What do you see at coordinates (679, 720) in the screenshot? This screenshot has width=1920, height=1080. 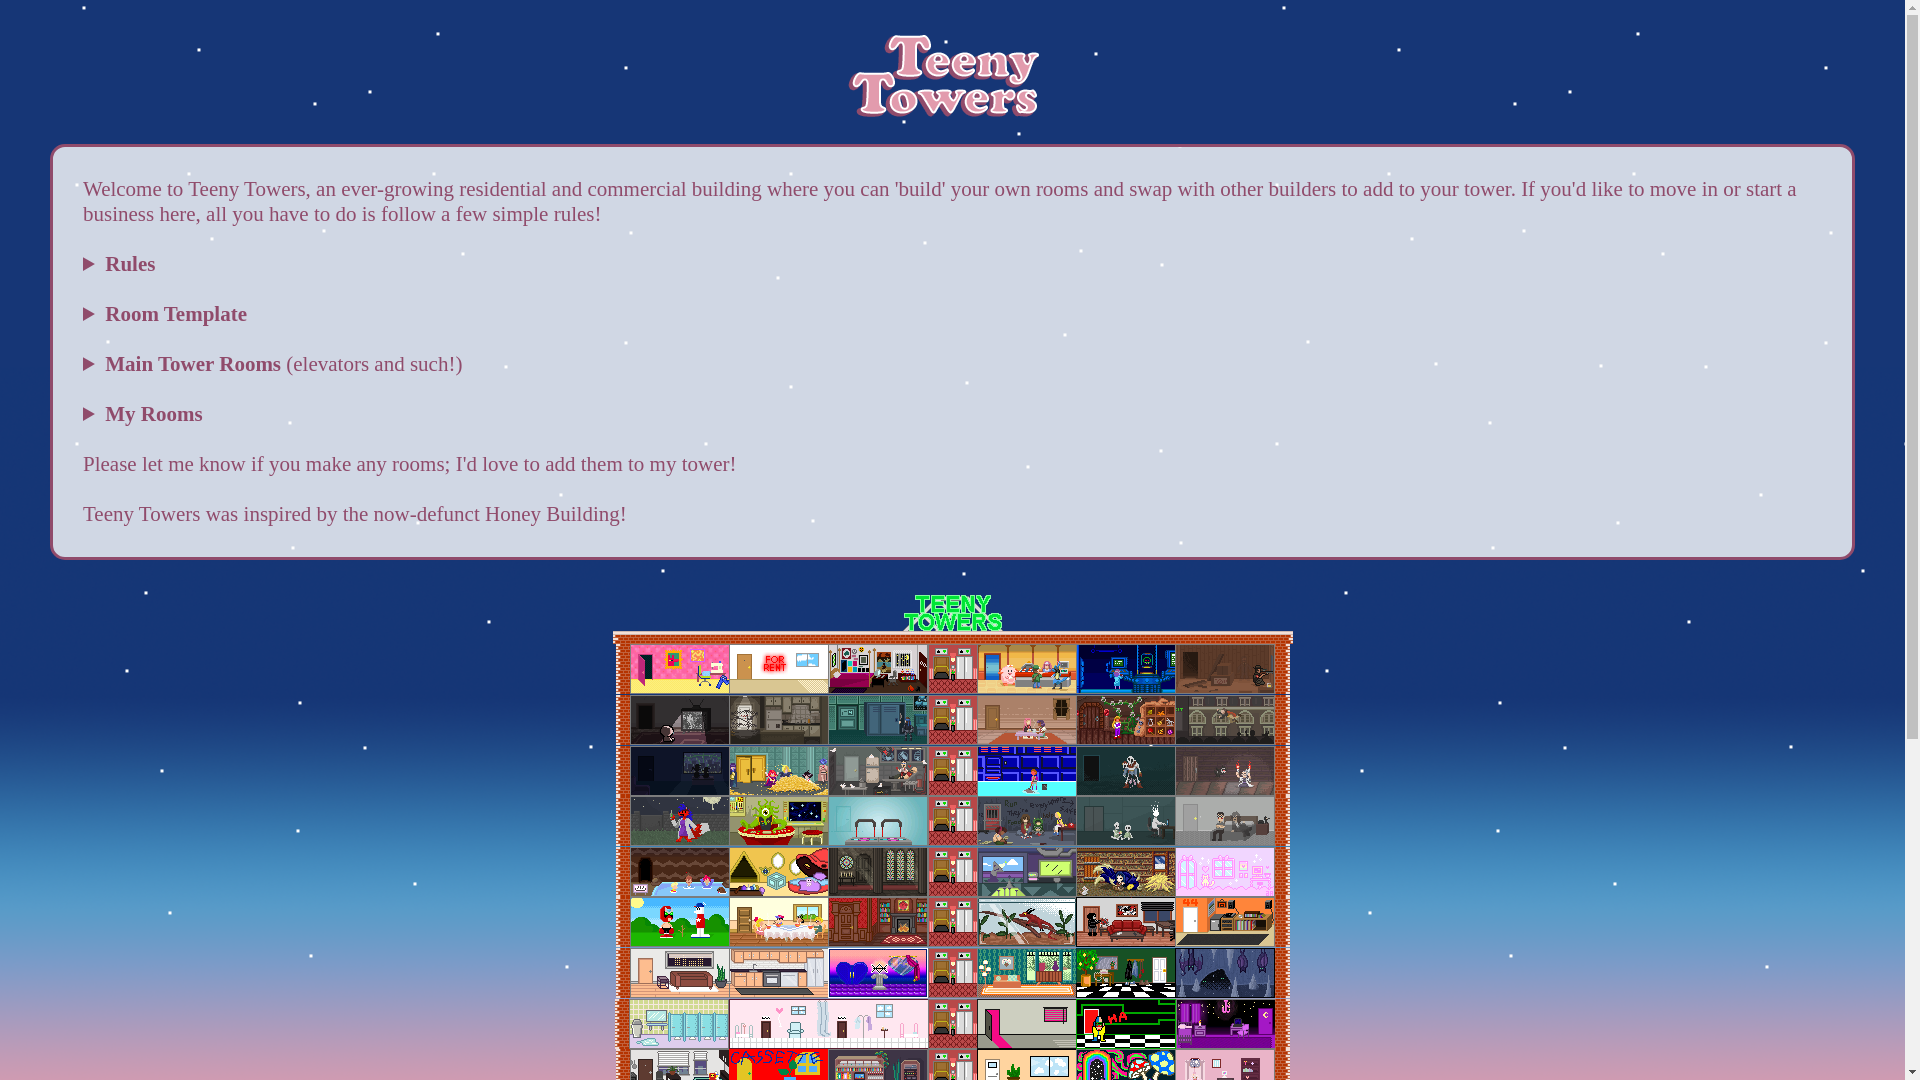 I see `Isaac from the Binding of Isaac watching TV` at bounding box center [679, 720].